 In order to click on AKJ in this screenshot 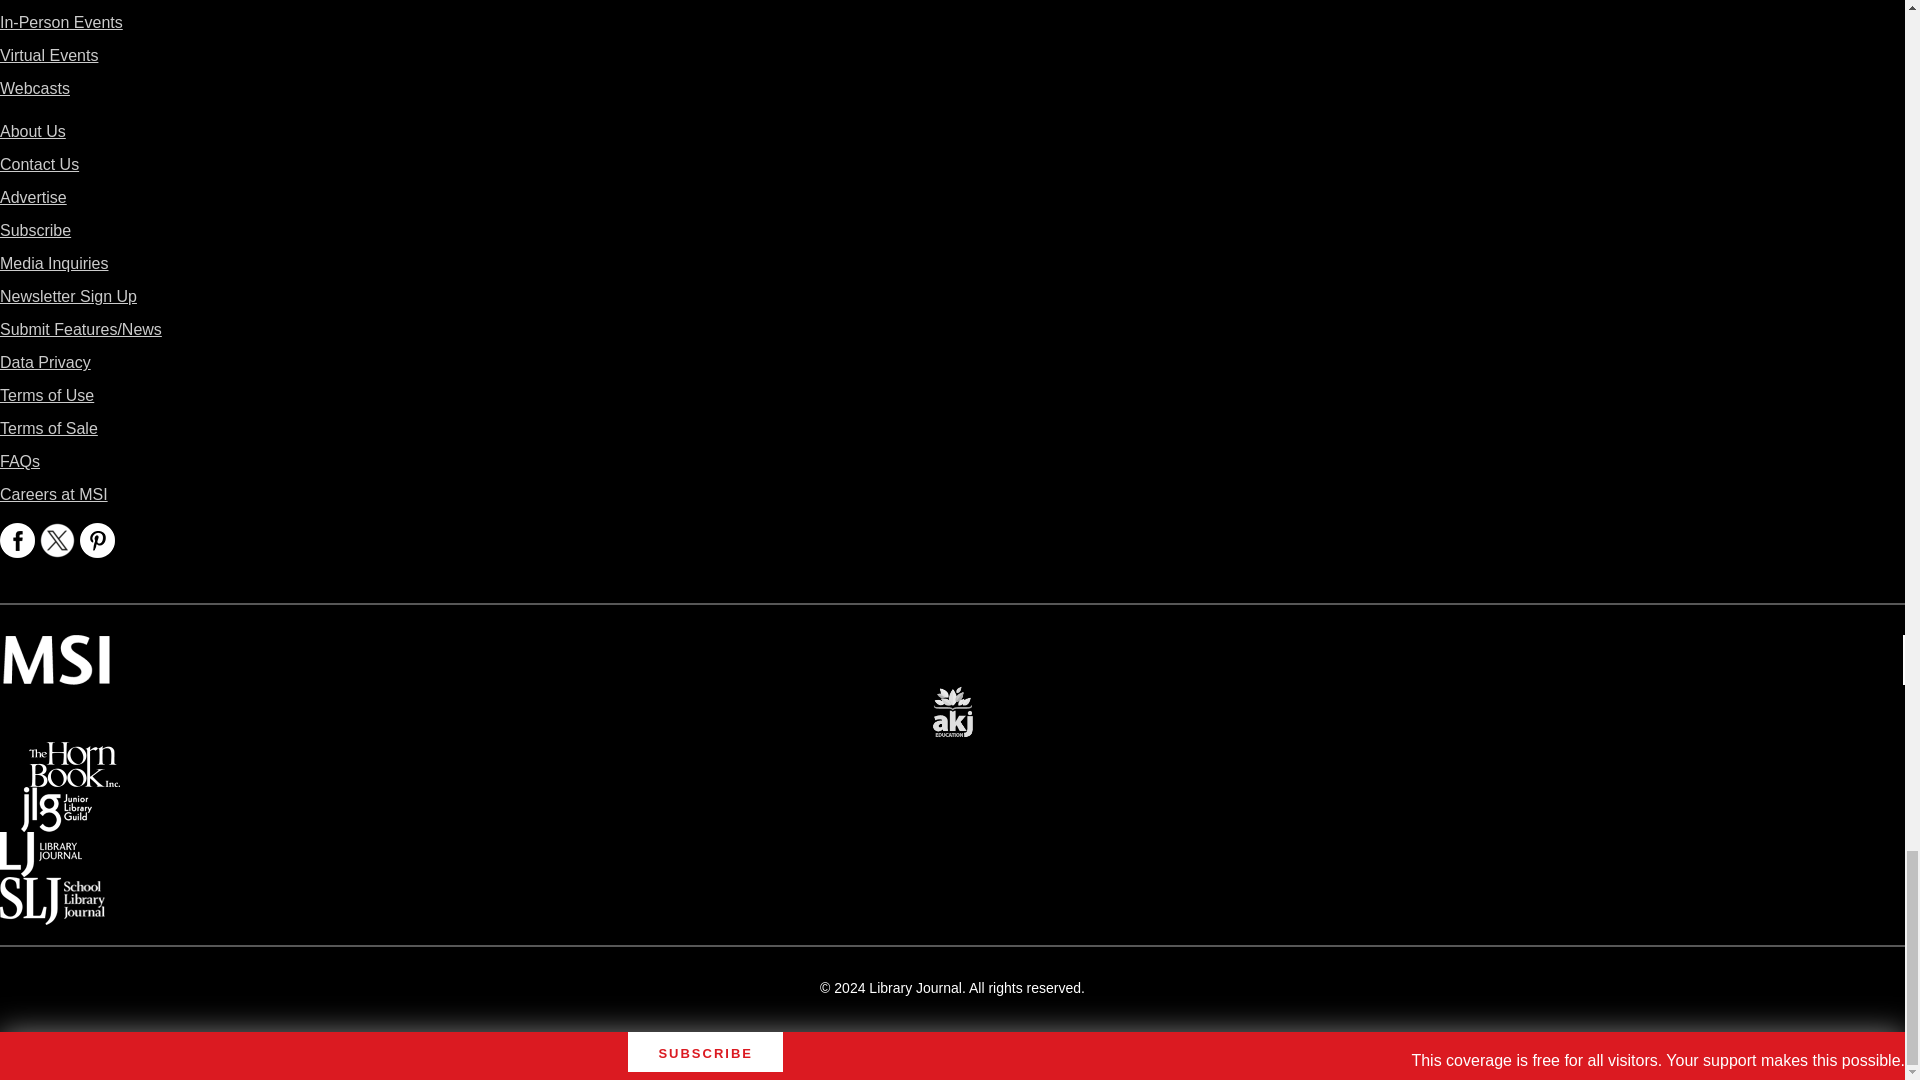, I will do `click(952, 698)`.